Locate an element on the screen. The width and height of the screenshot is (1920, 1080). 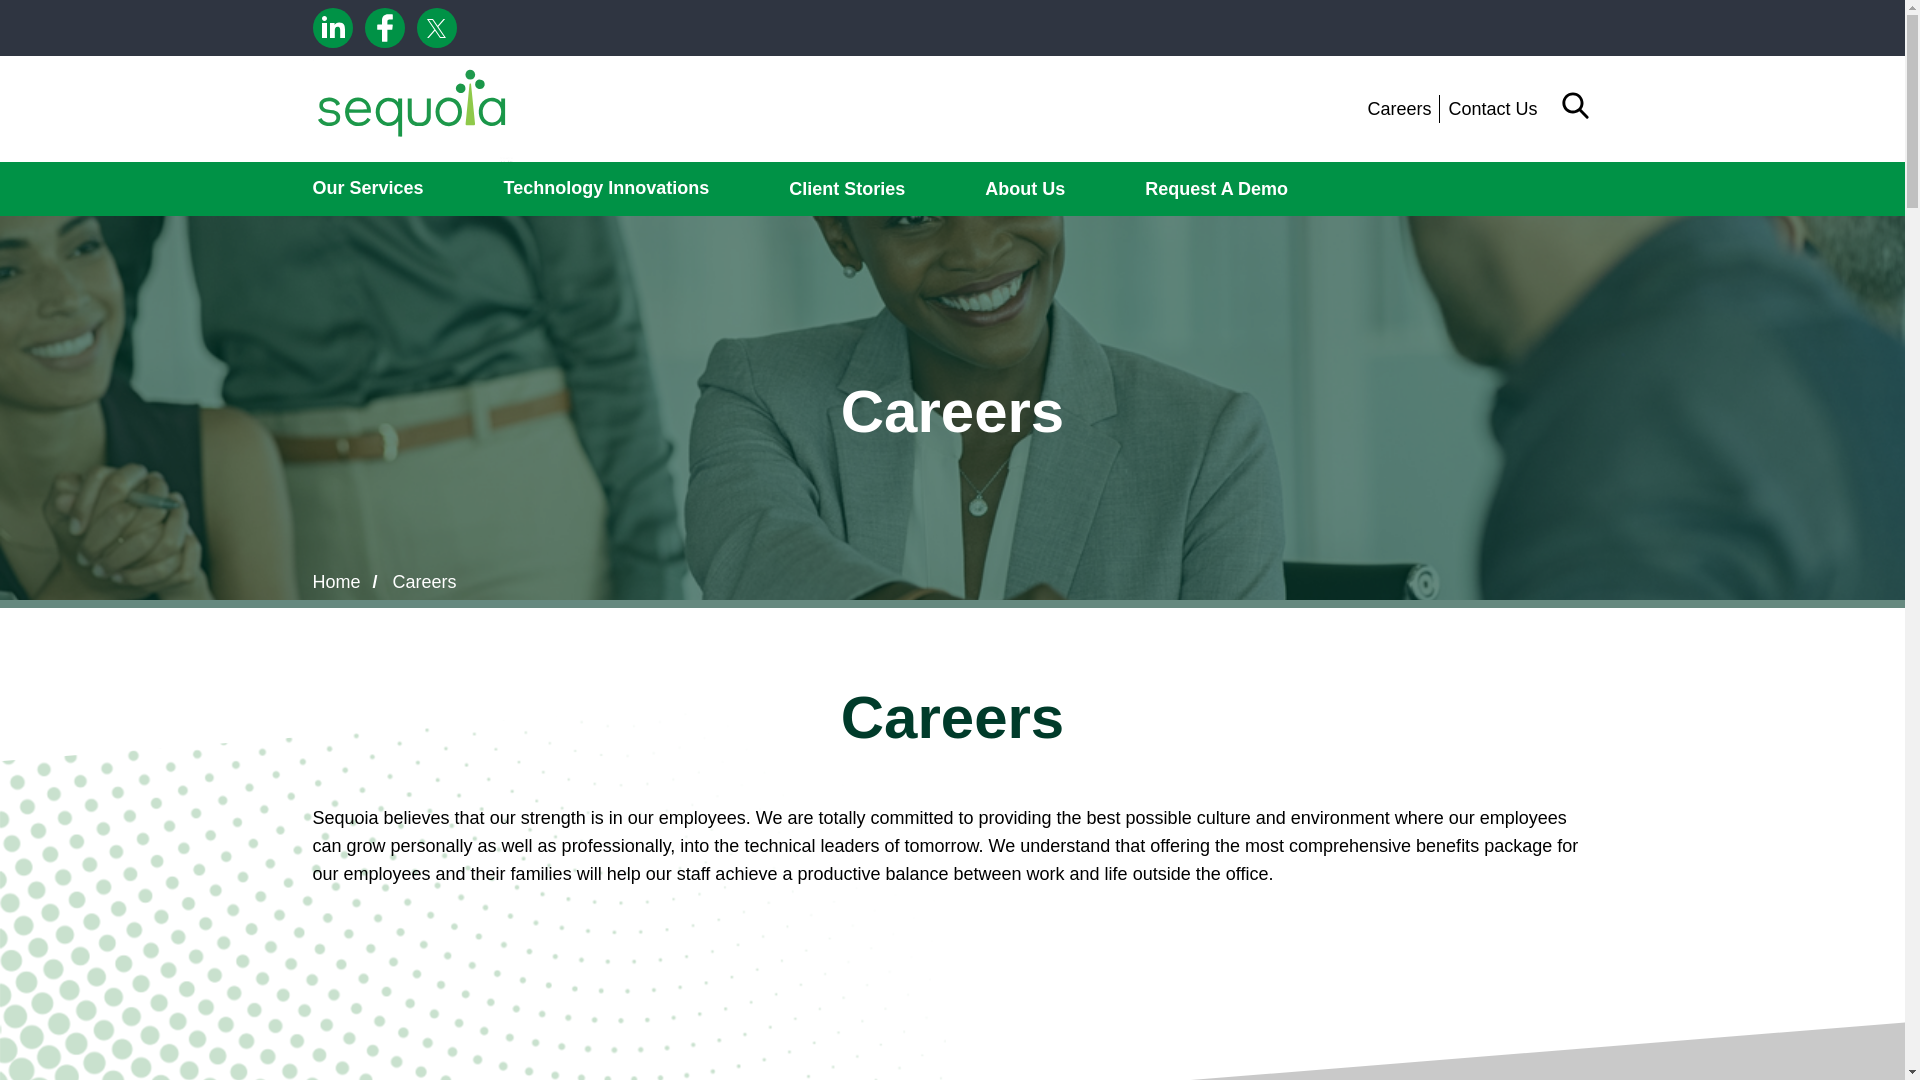
Our Services is located at coordinates (366, 189).